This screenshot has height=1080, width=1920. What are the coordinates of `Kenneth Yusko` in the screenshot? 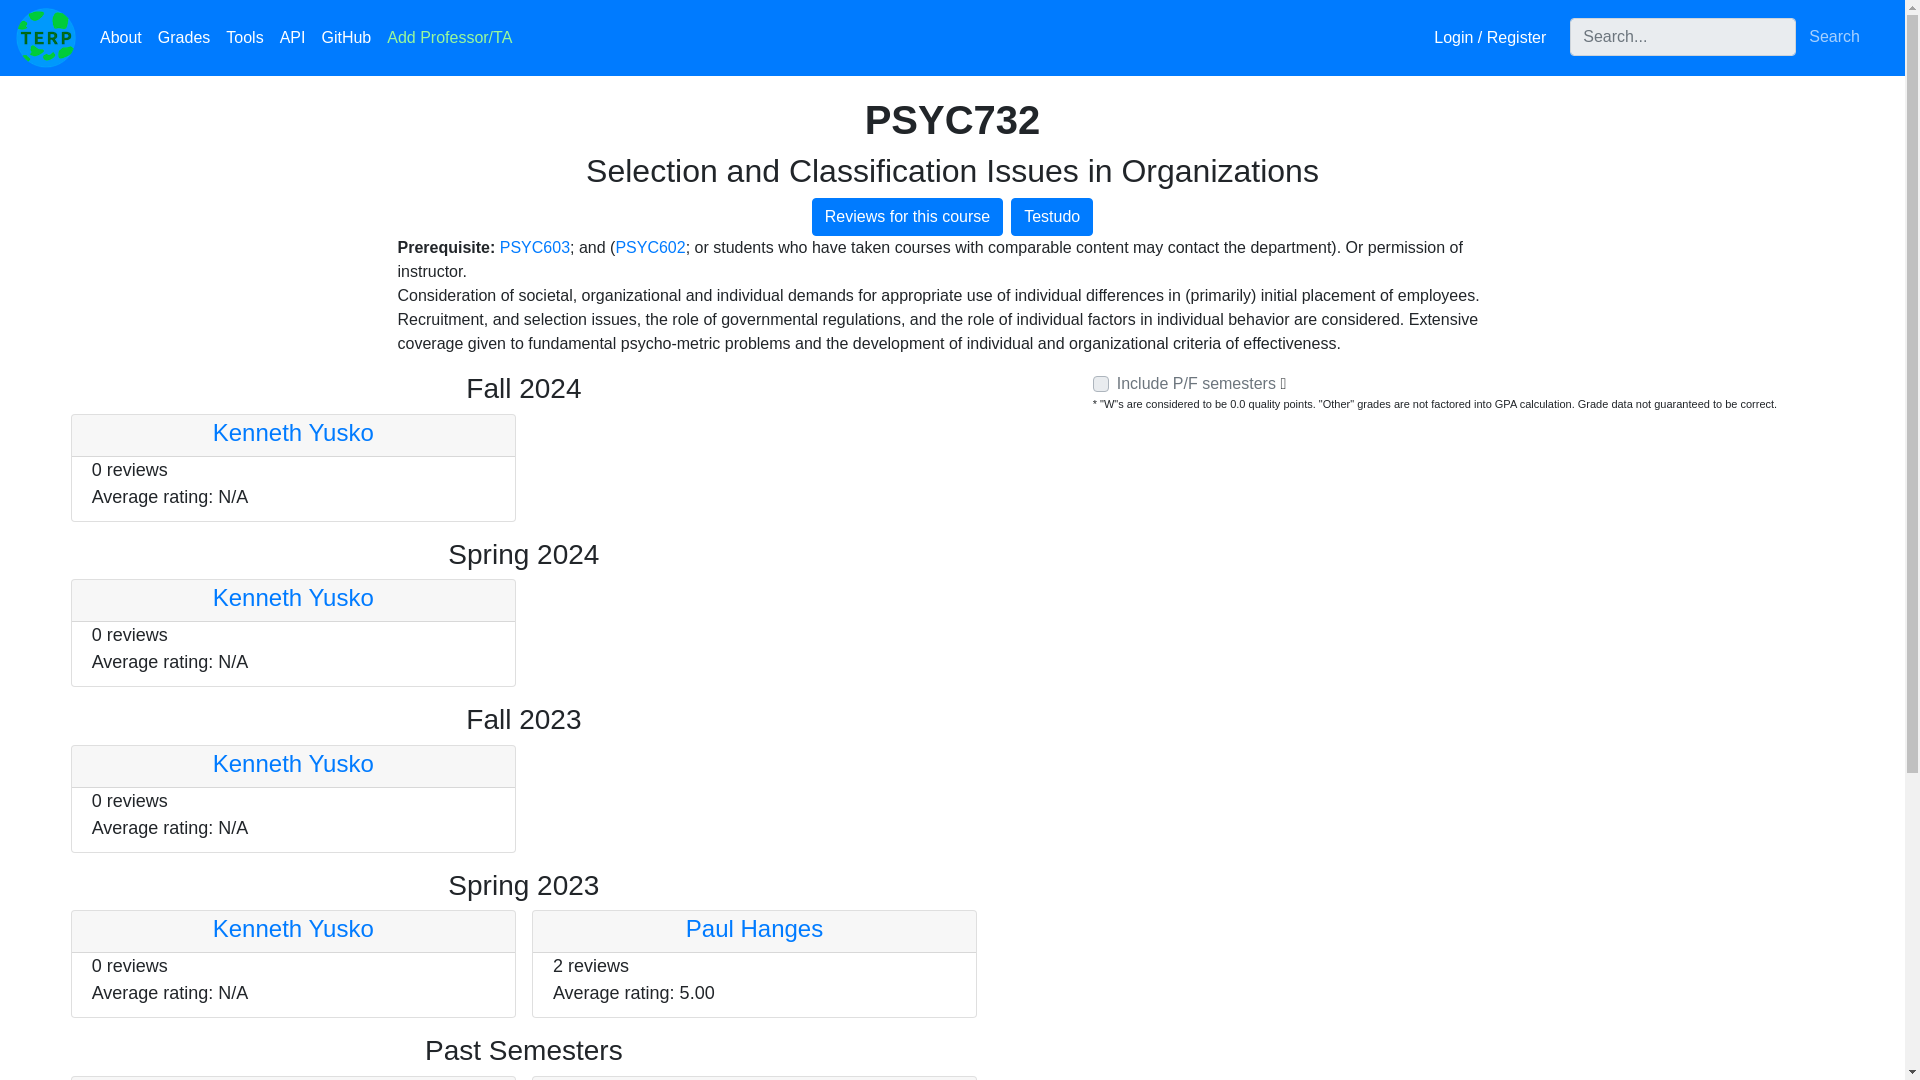 It's located at (294, 762).